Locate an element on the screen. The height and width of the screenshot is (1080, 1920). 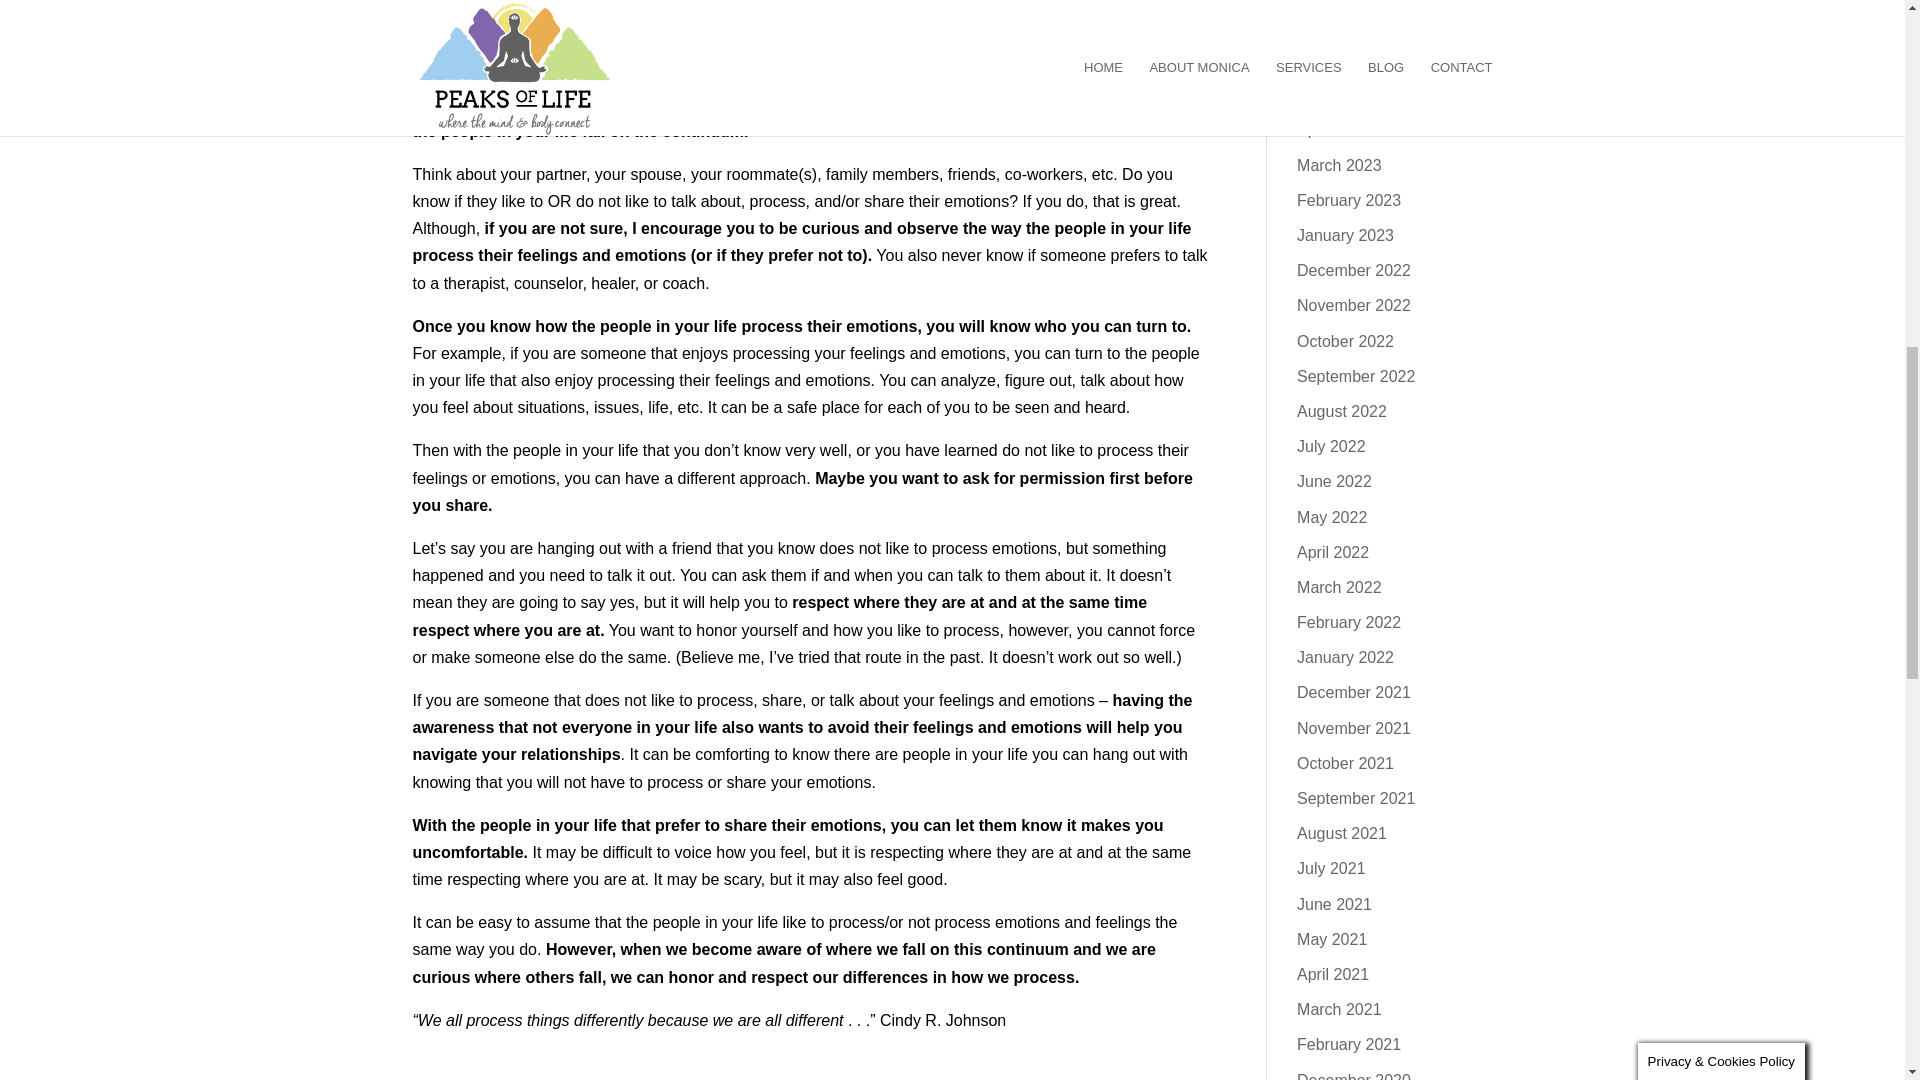
July 2023 is located at coordinates (1331, 24).